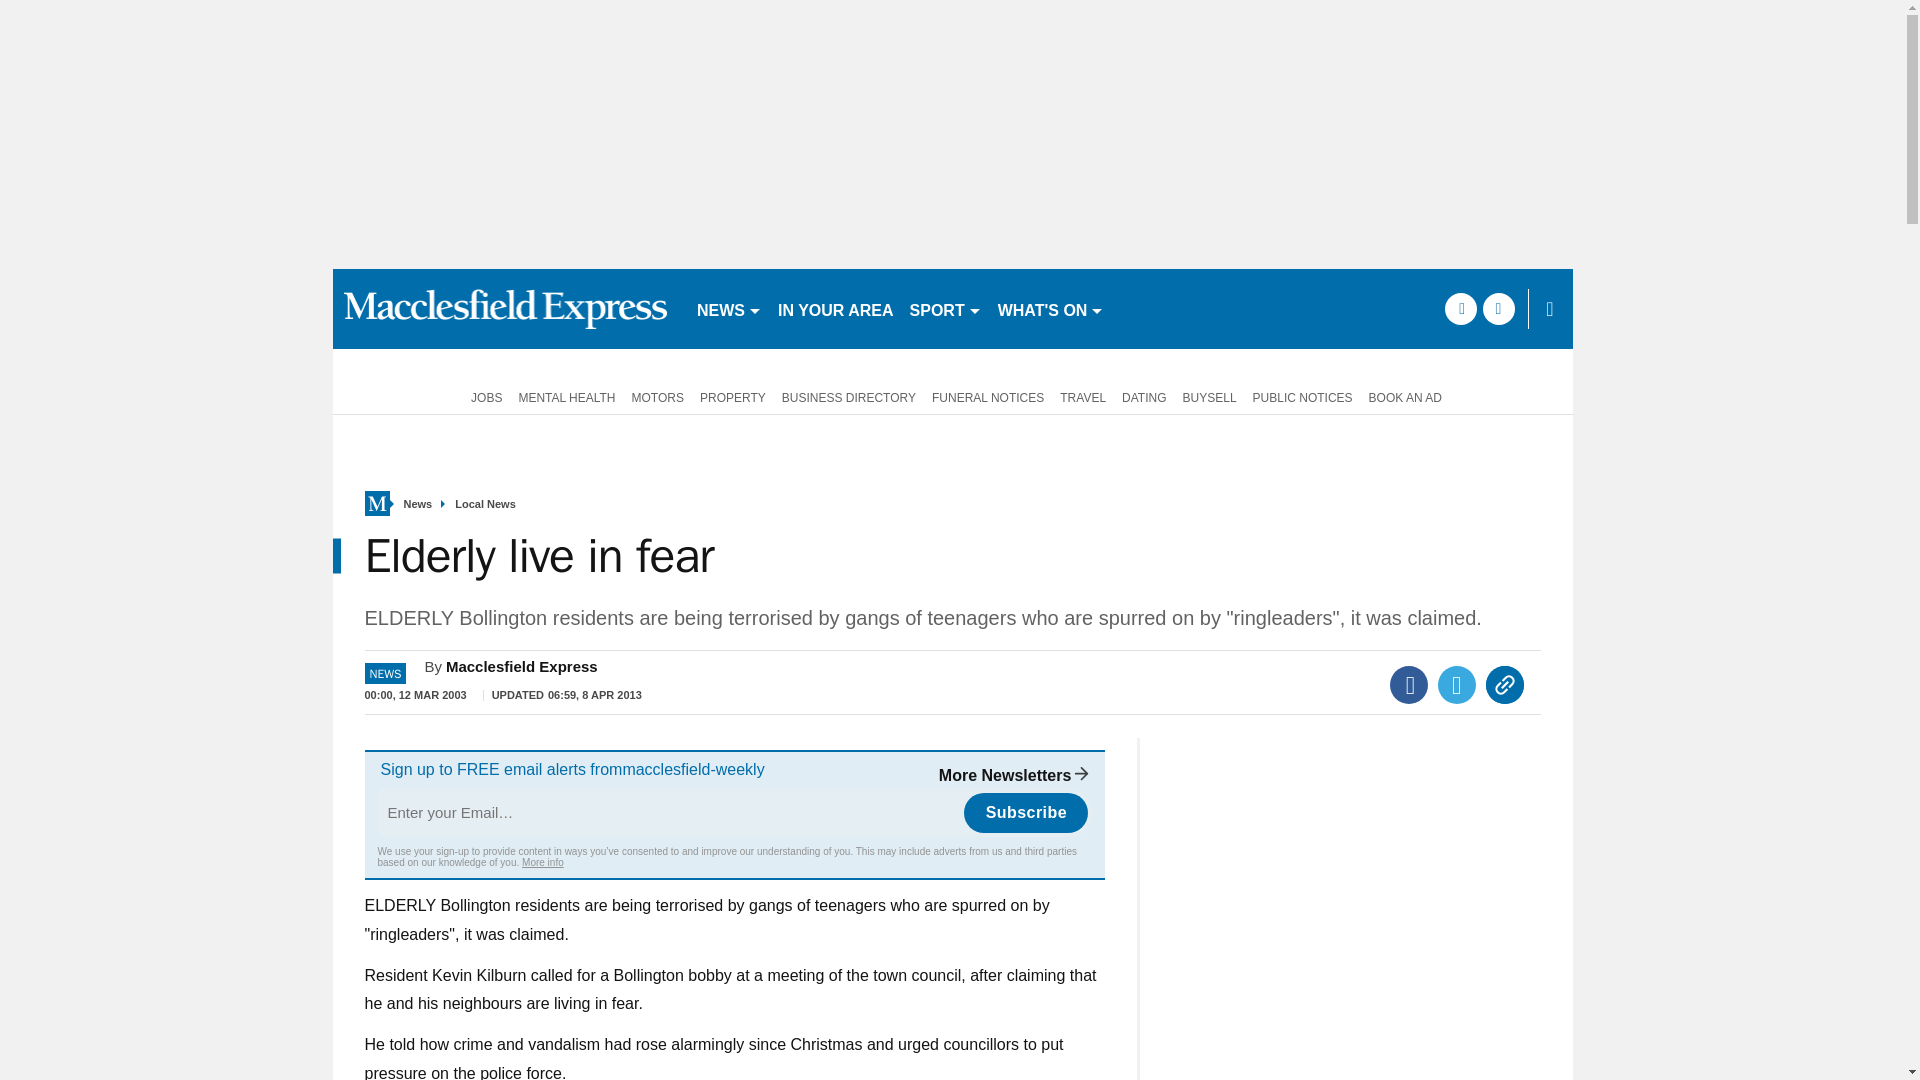 Image resolution: width=1920 pixels, height=1080 pixels. Describe the element at coordinates (732, 396) in the screenshot. I see `PROPERTY` at that location.